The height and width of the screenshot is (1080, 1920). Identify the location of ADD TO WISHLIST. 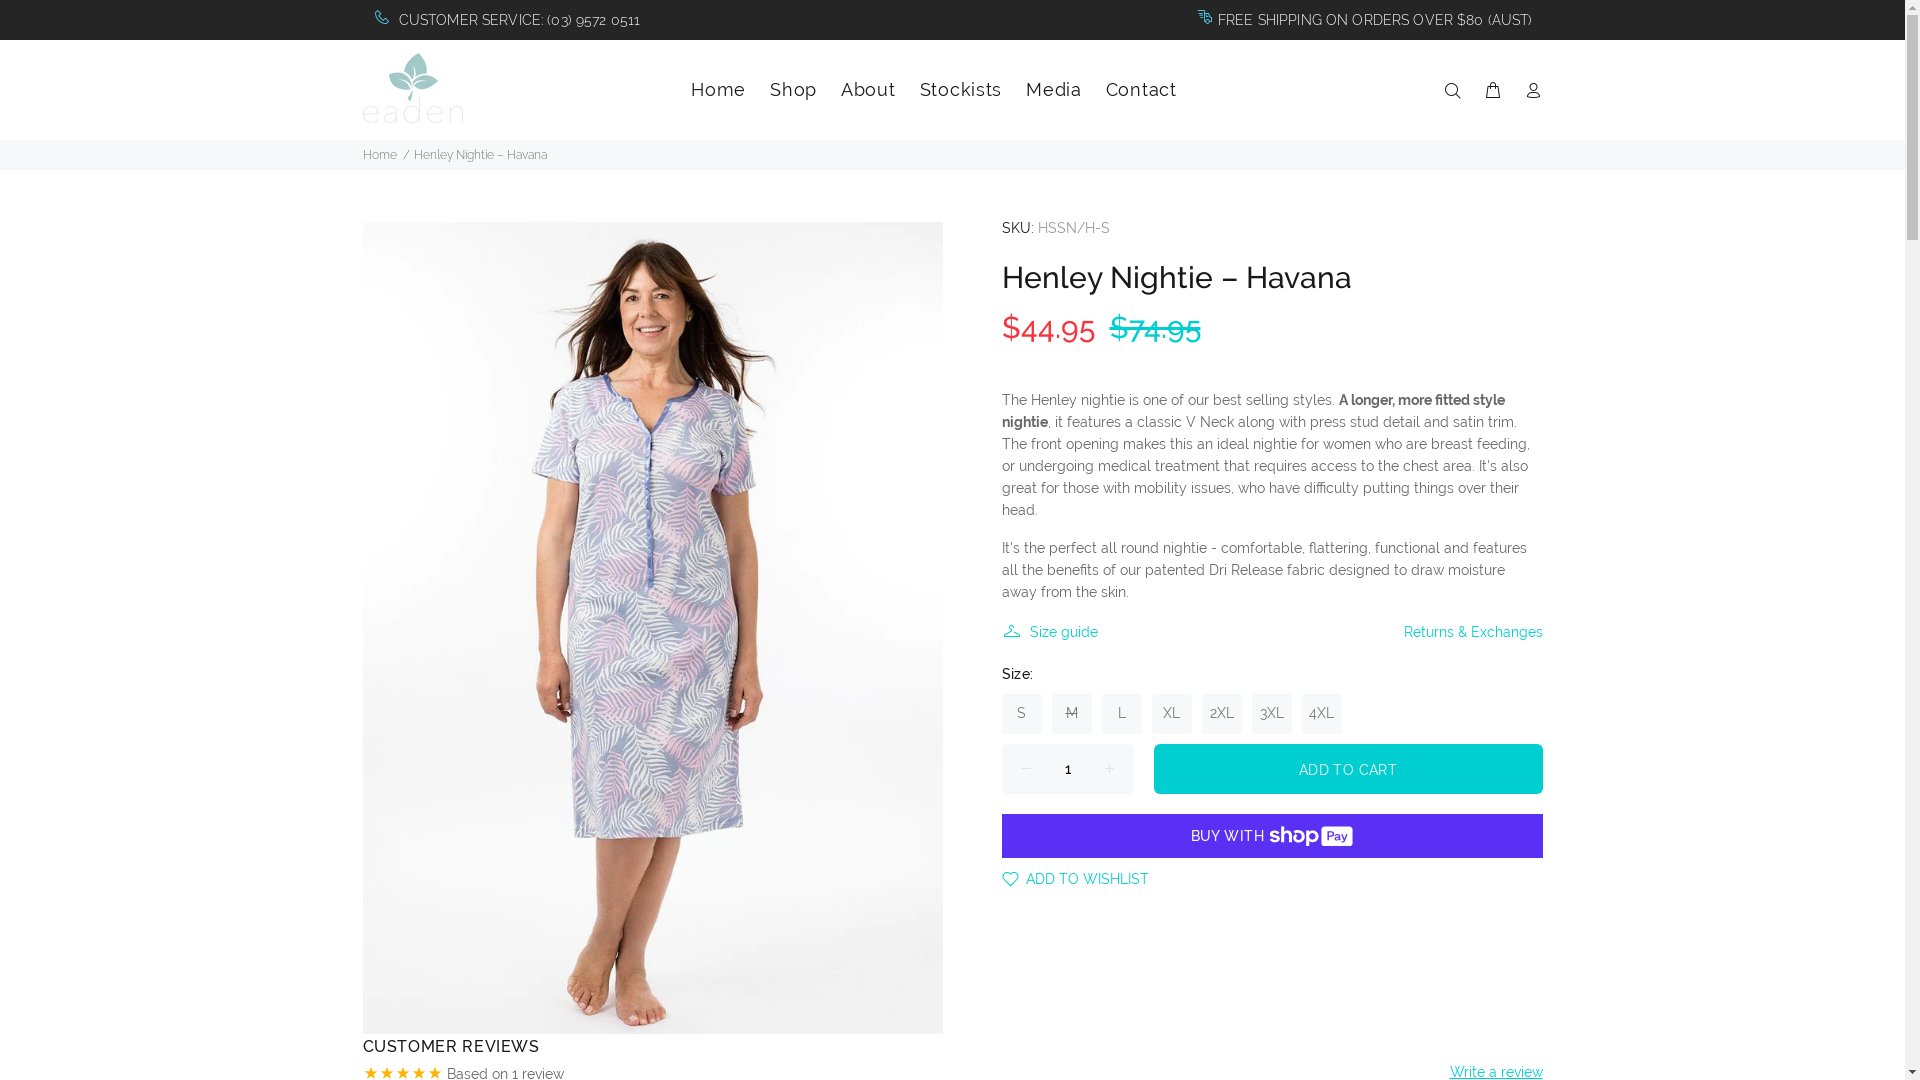
(1076, 871).